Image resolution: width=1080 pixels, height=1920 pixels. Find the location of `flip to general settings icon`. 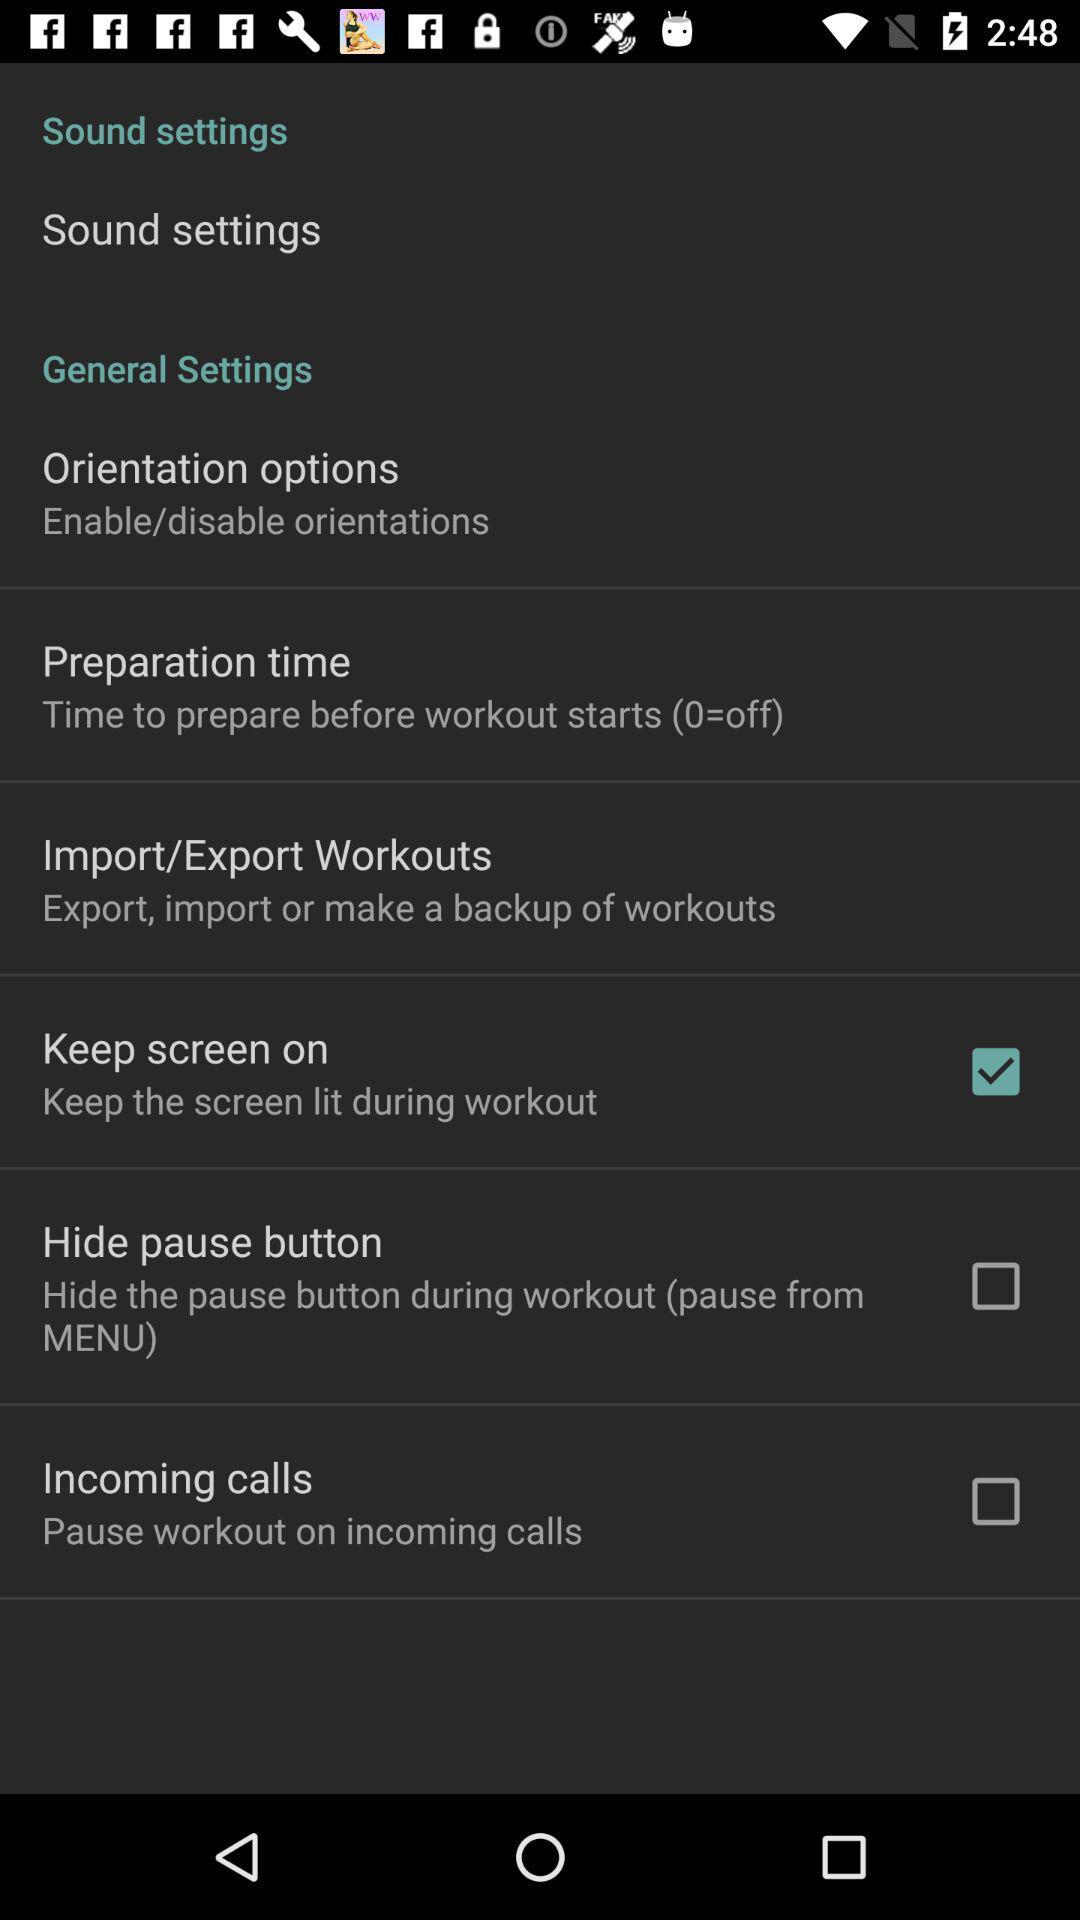

flip to general settings icon is located at coordinates (540, 347).